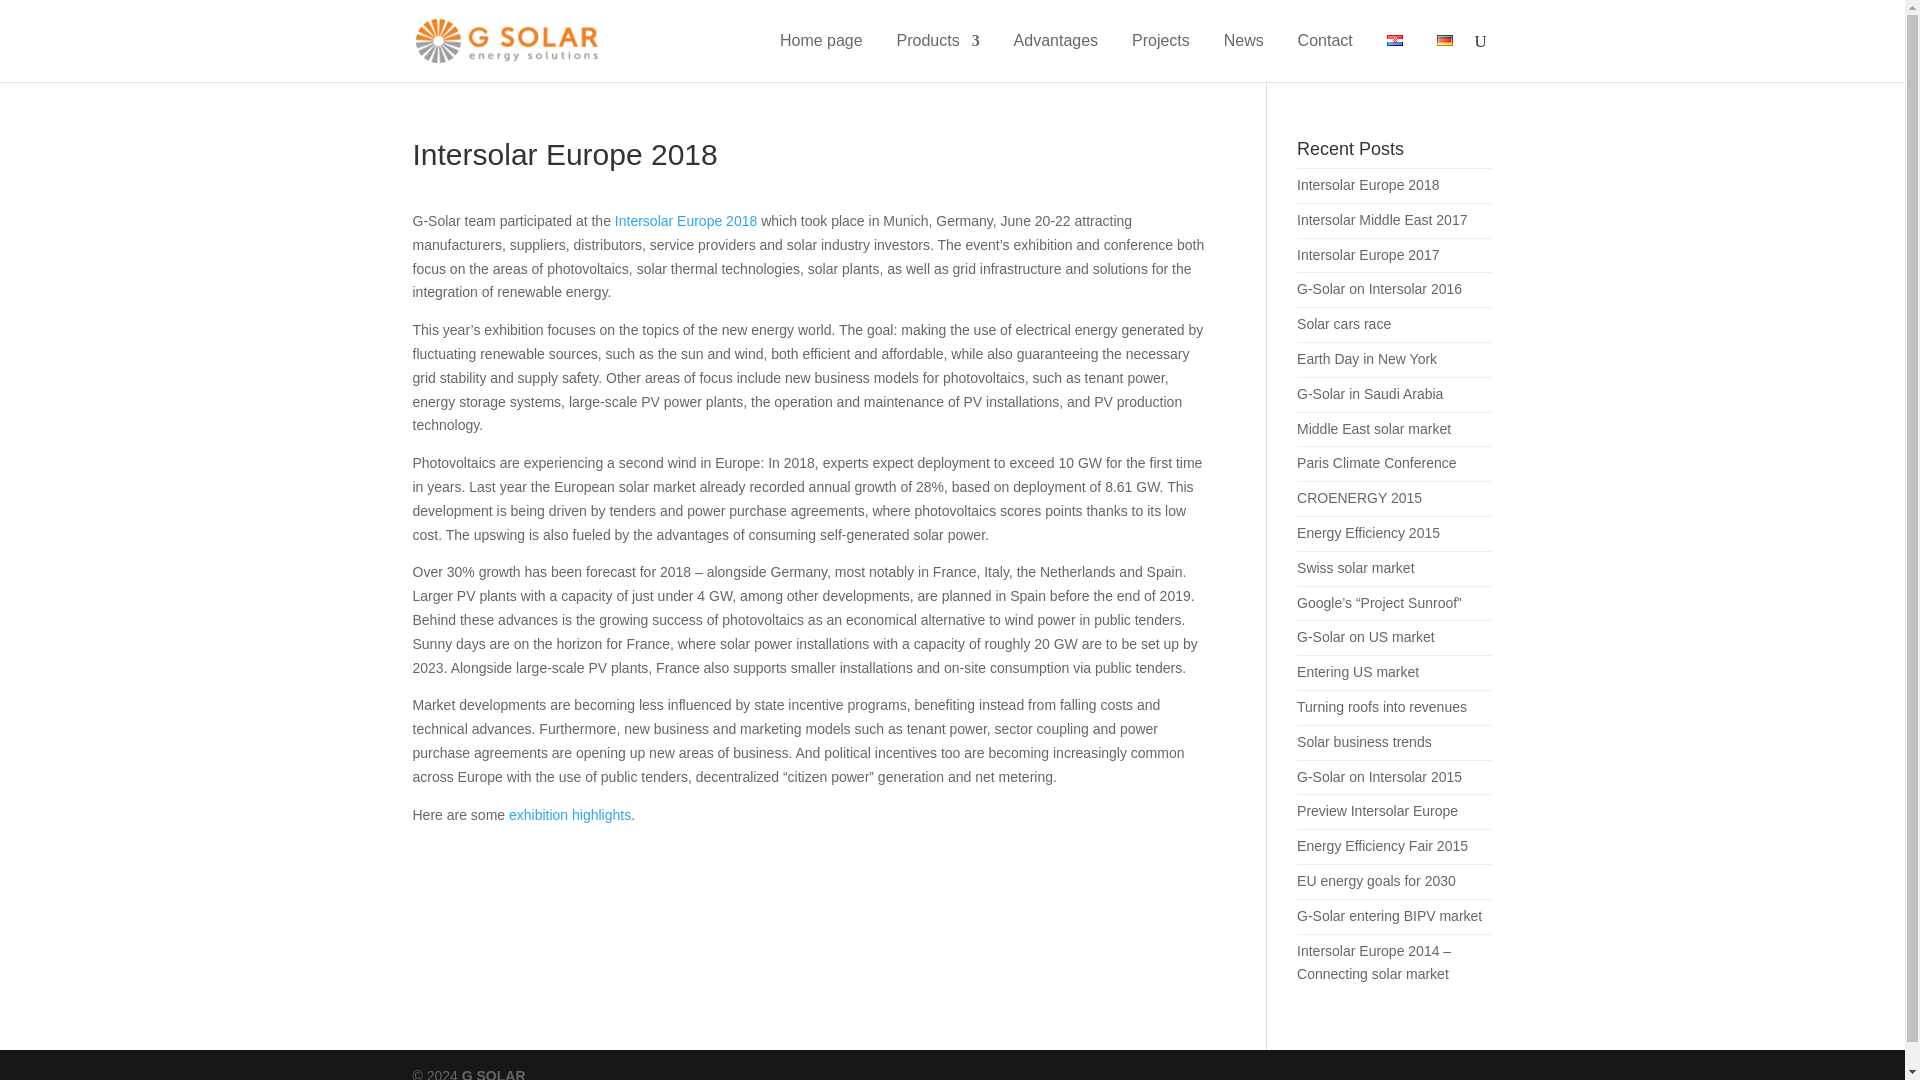 The width and height of the screenshot is (1920, 1080). Describe the element at coordinates (938, 58) in the screenshot. I see `Products` at that location.